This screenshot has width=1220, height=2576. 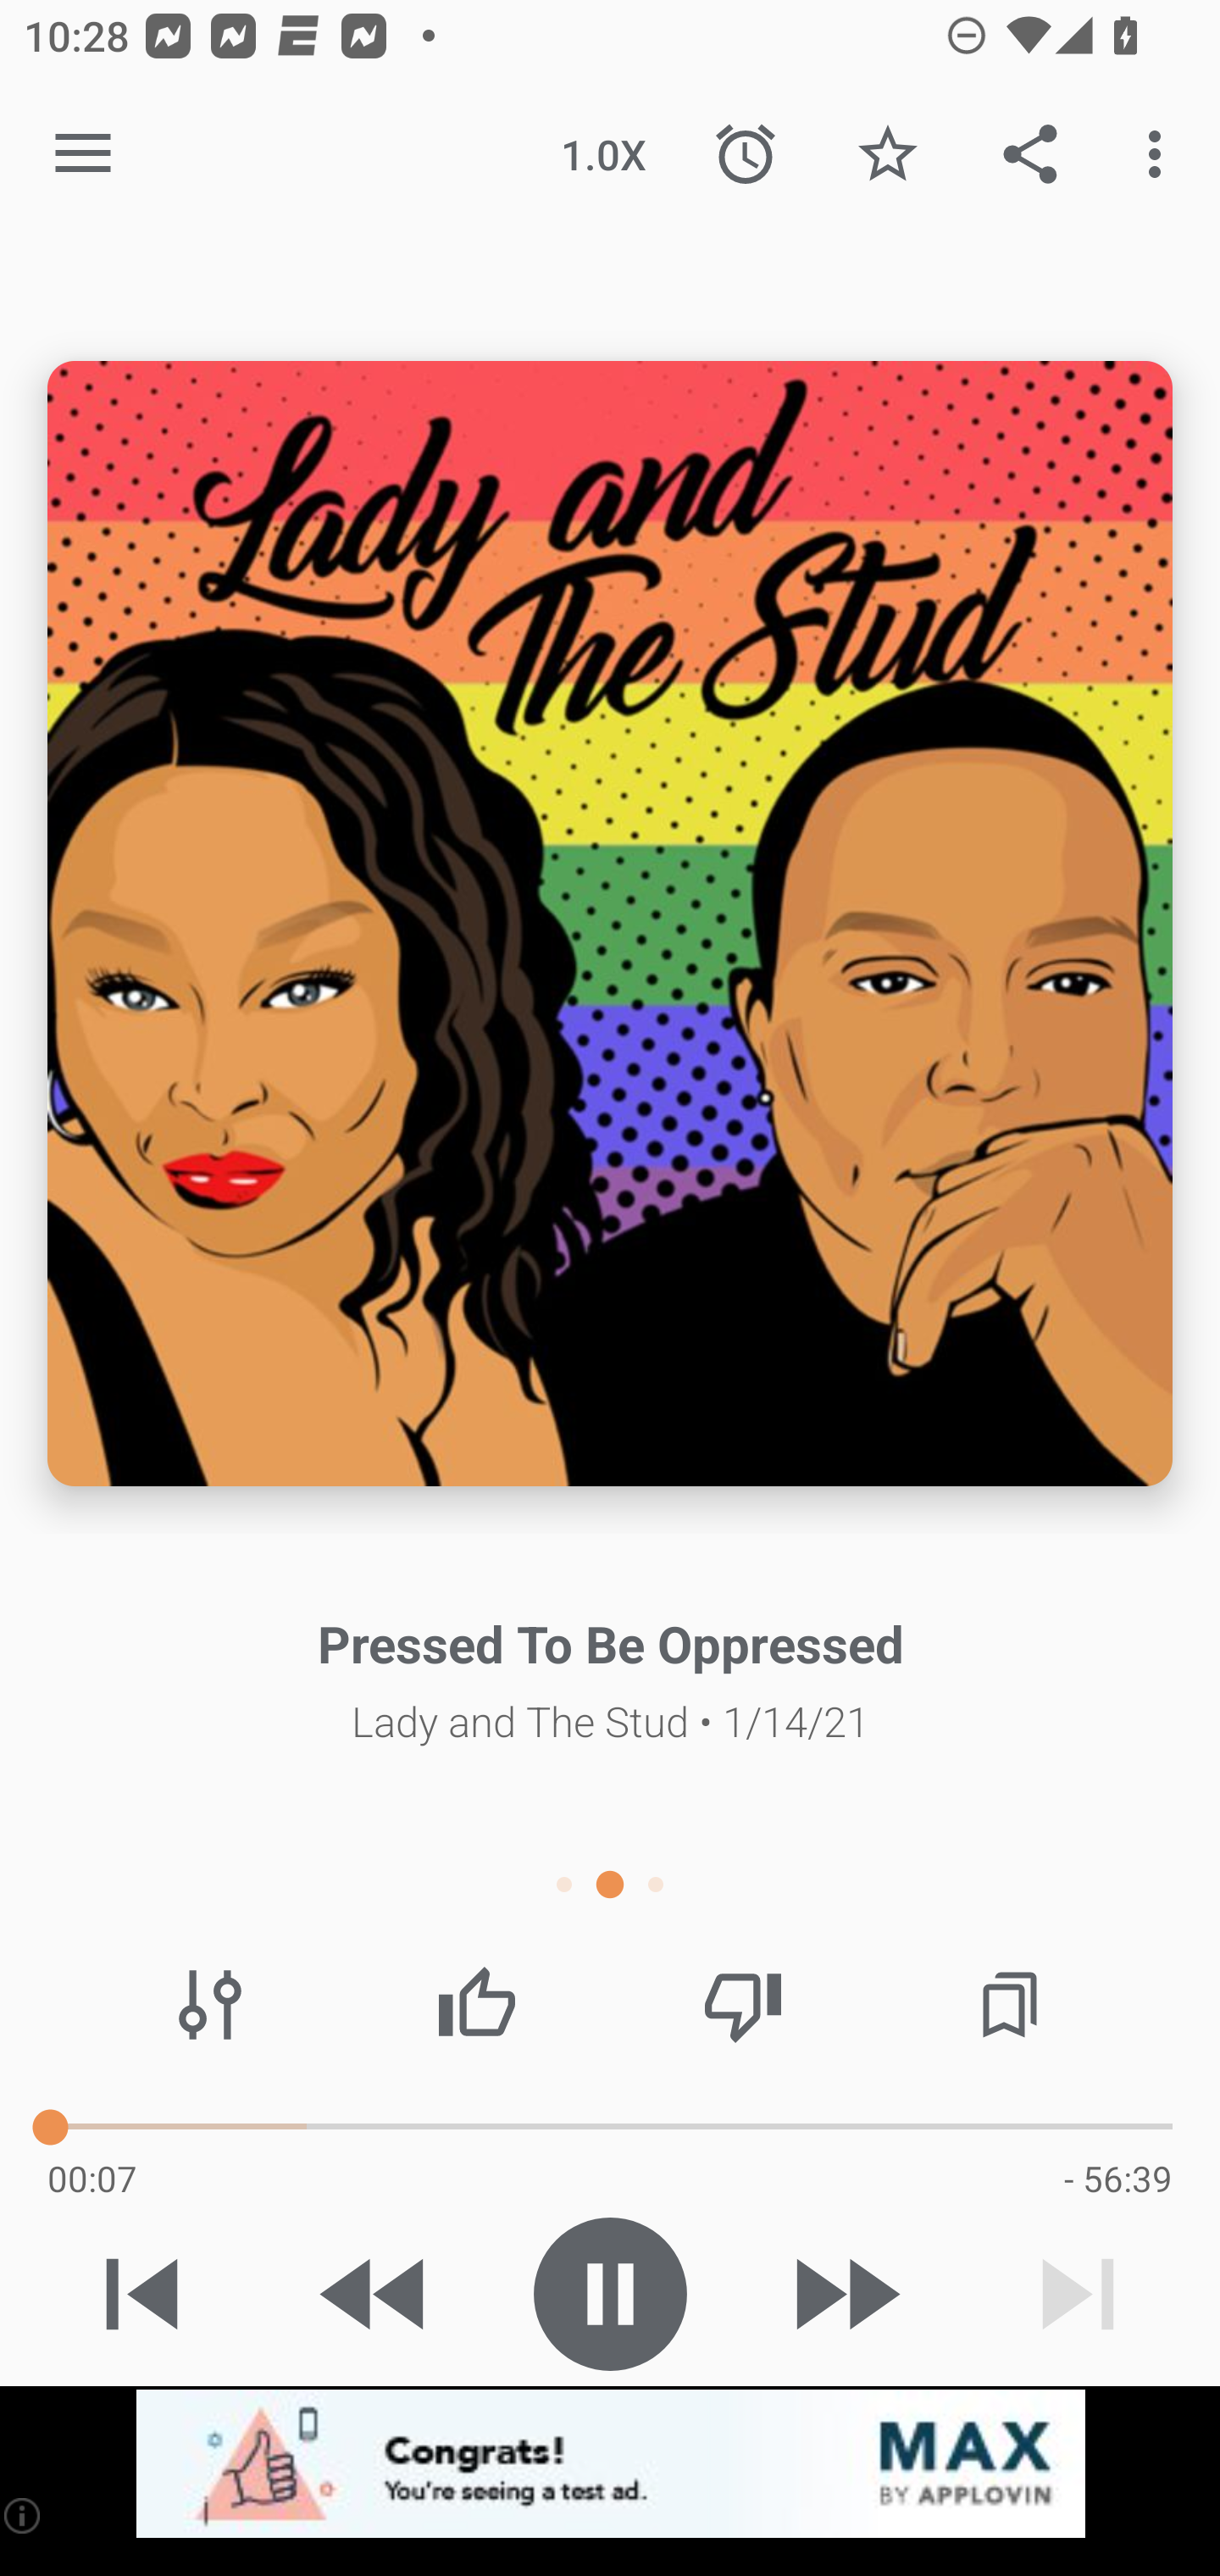 I want to click on Thumbs down, so click(x=742, y=2005).